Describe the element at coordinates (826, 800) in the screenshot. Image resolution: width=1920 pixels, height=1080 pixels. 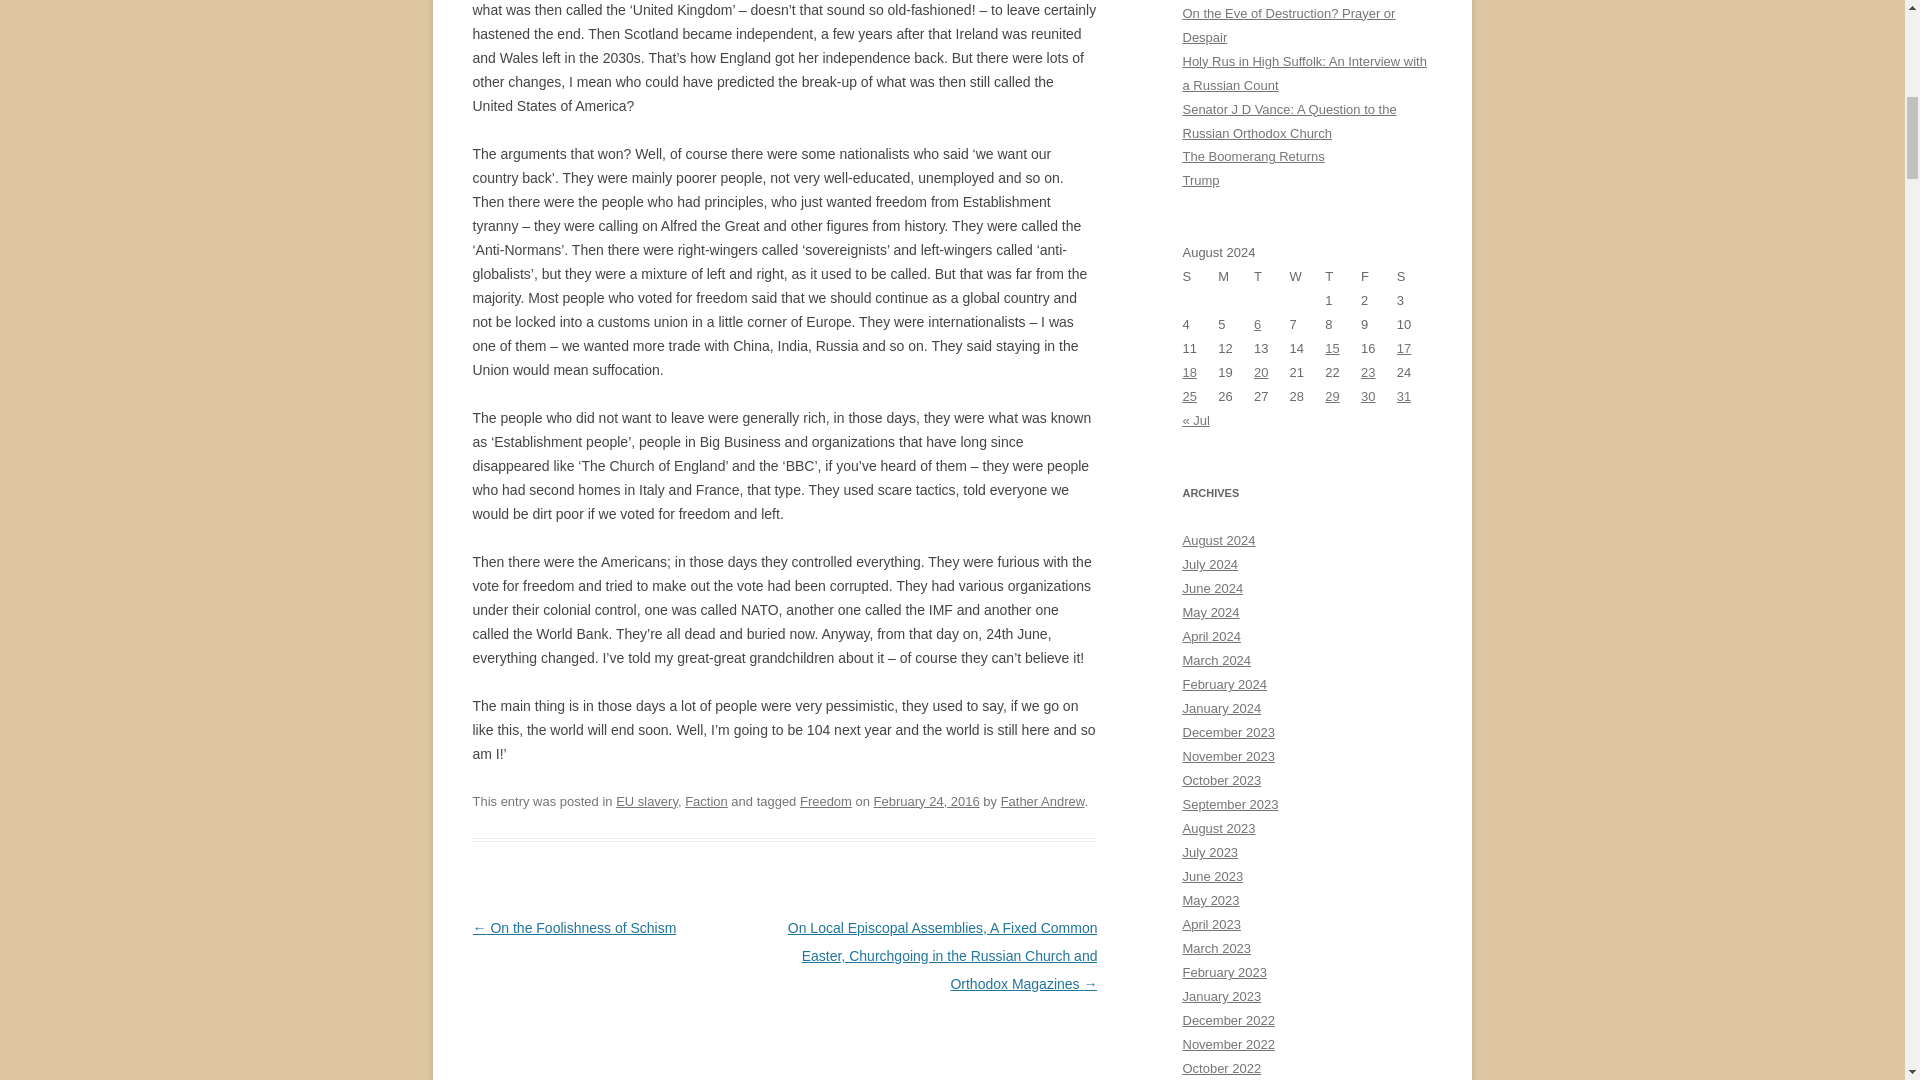
I see `Freedom` at that location.